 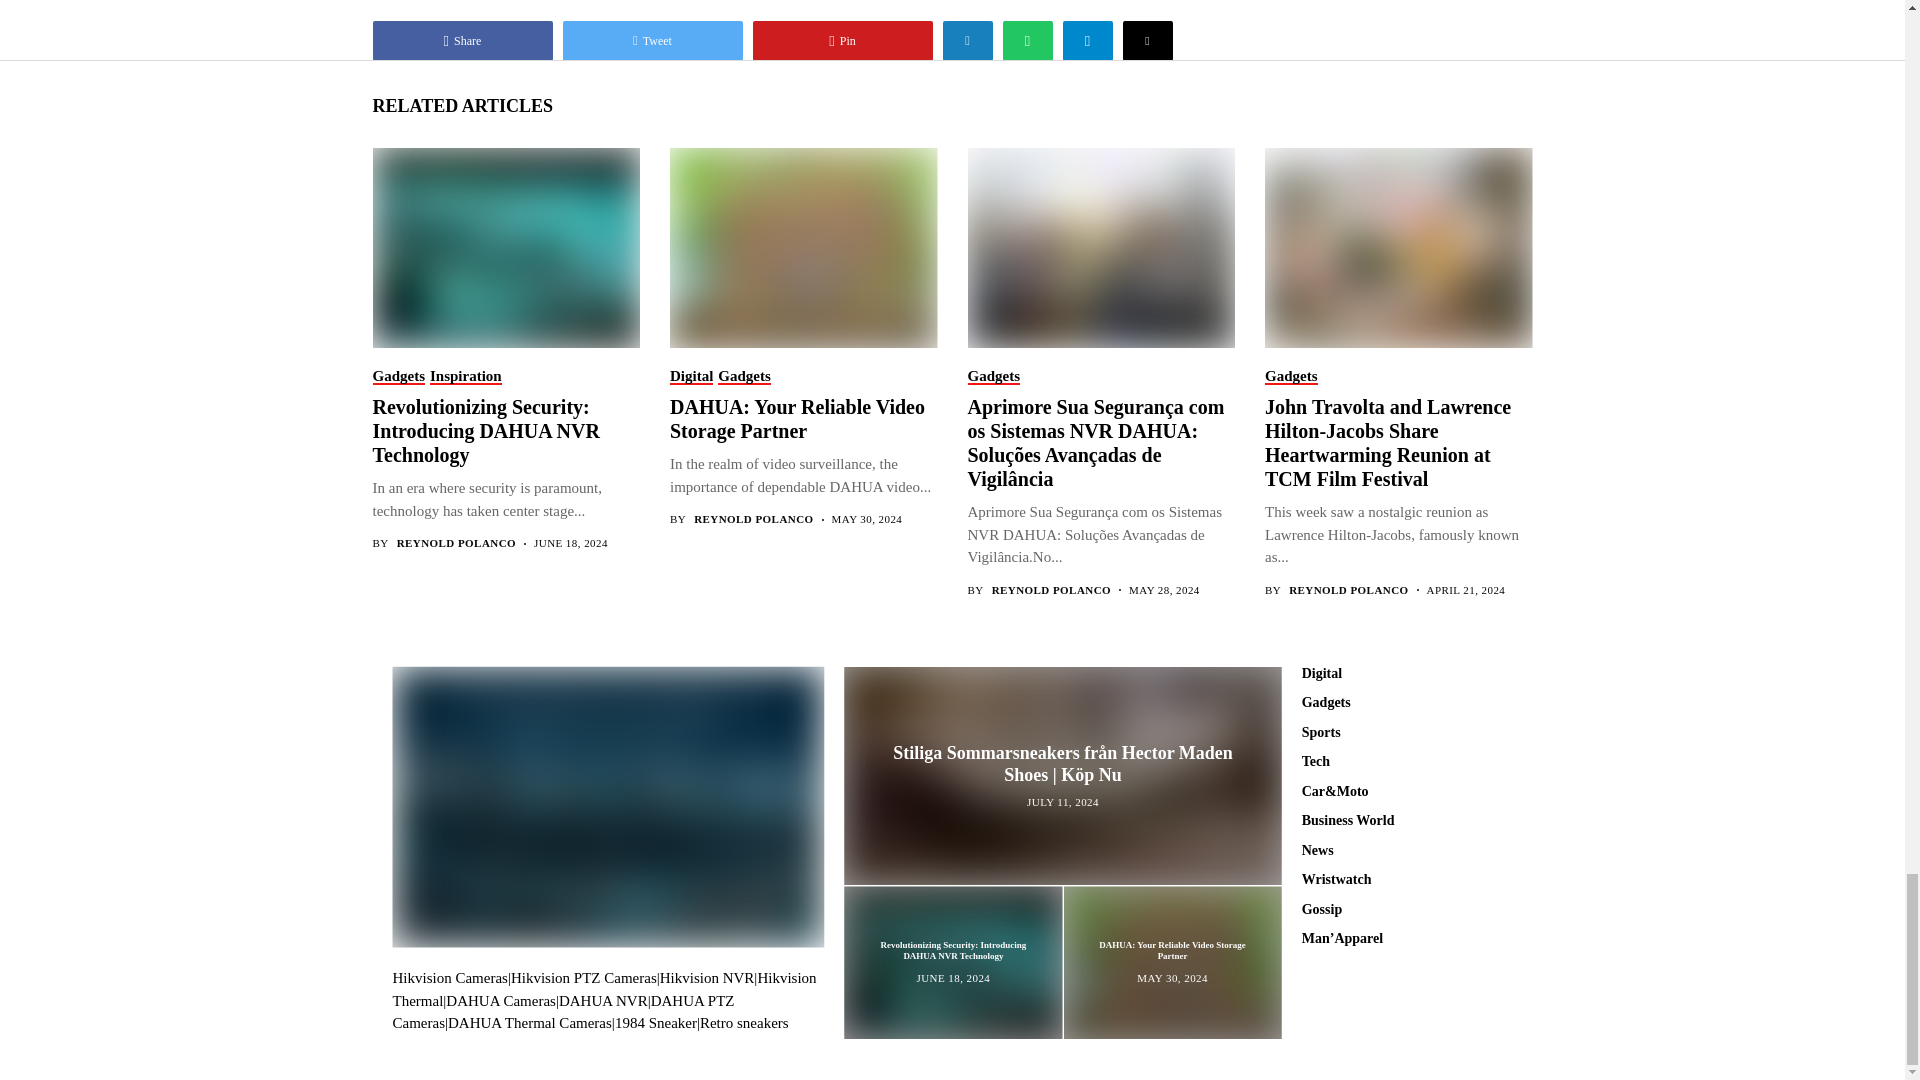 What do you see at coordinates (583, 978) in the screenshot?
I see `HIKVISION PTZ Cameras` at bounding box center [583, 978].